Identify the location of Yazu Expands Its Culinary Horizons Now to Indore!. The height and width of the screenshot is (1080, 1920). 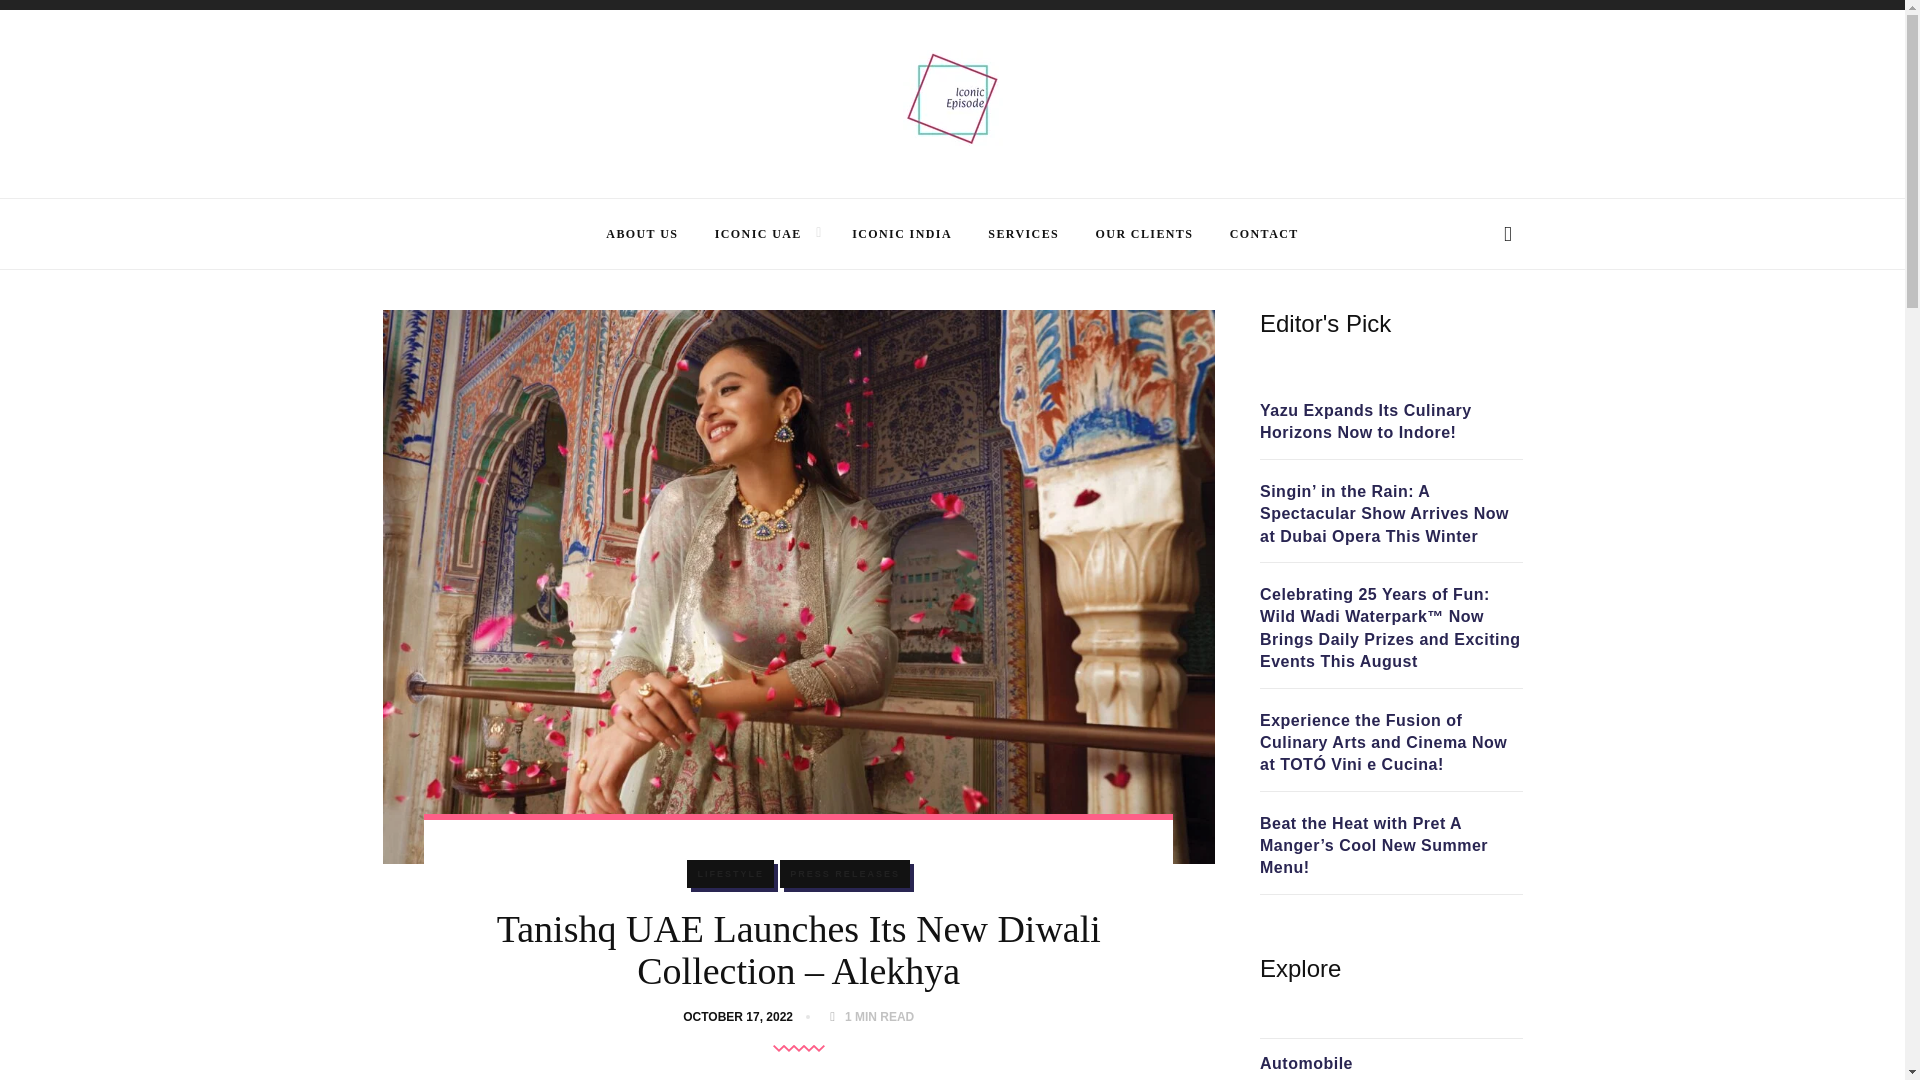
(1390, 422).